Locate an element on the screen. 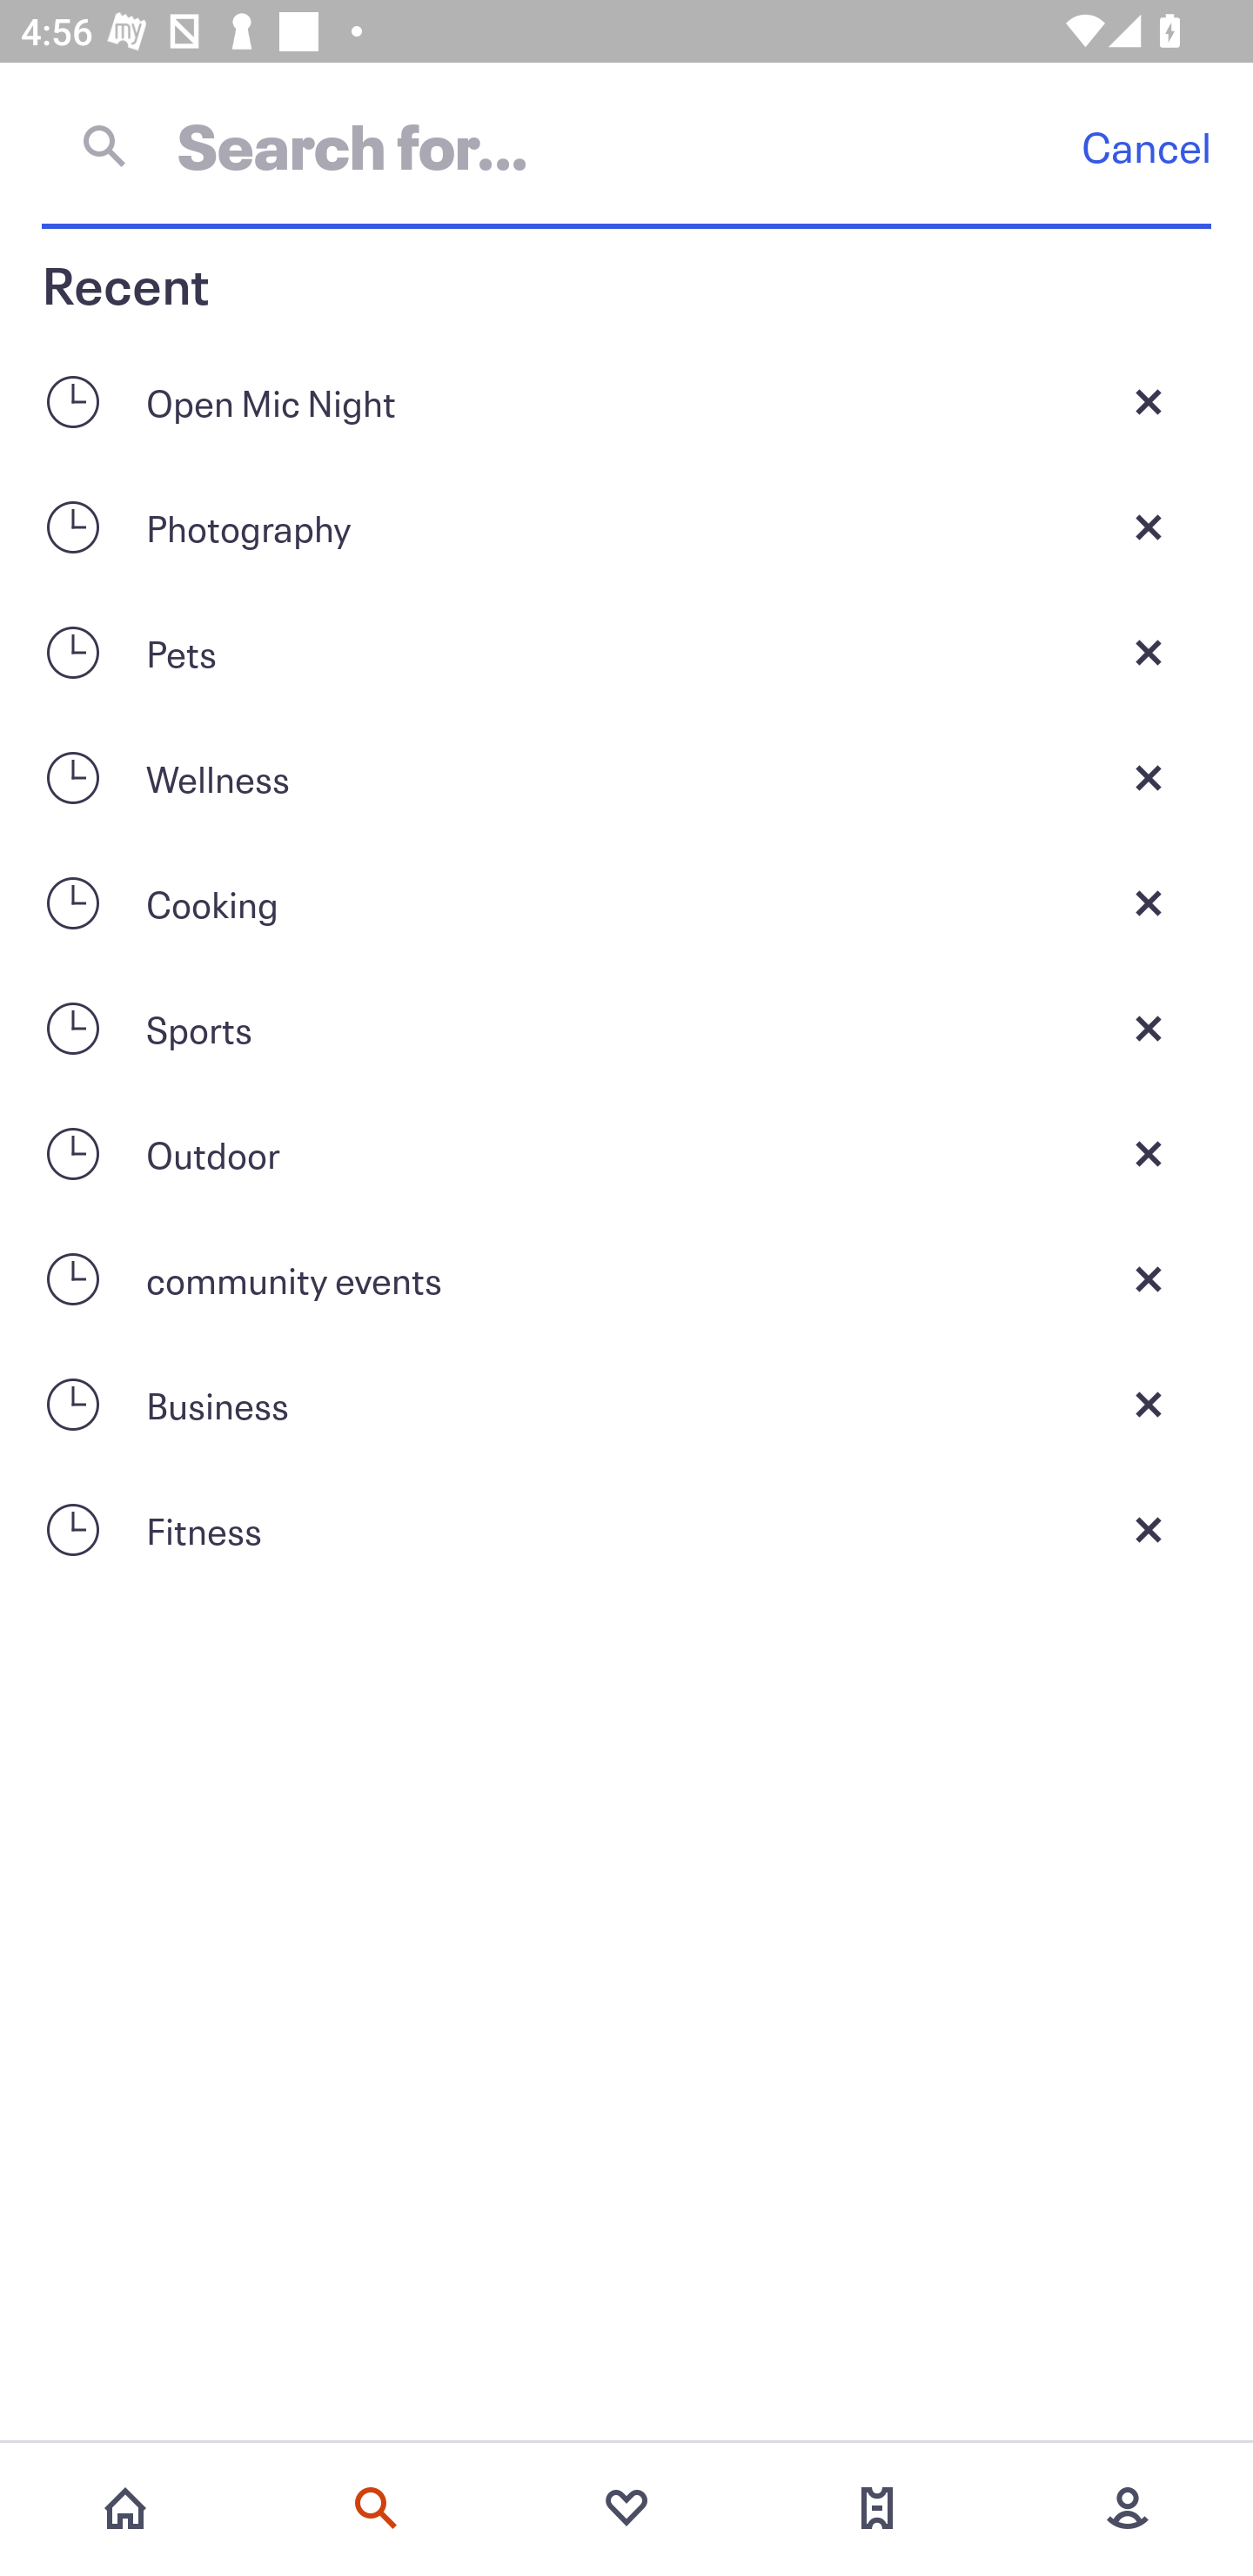 The height and width of the screenshot is (2576, 1253). Close current screen is located at coordinates (1149, 1405).